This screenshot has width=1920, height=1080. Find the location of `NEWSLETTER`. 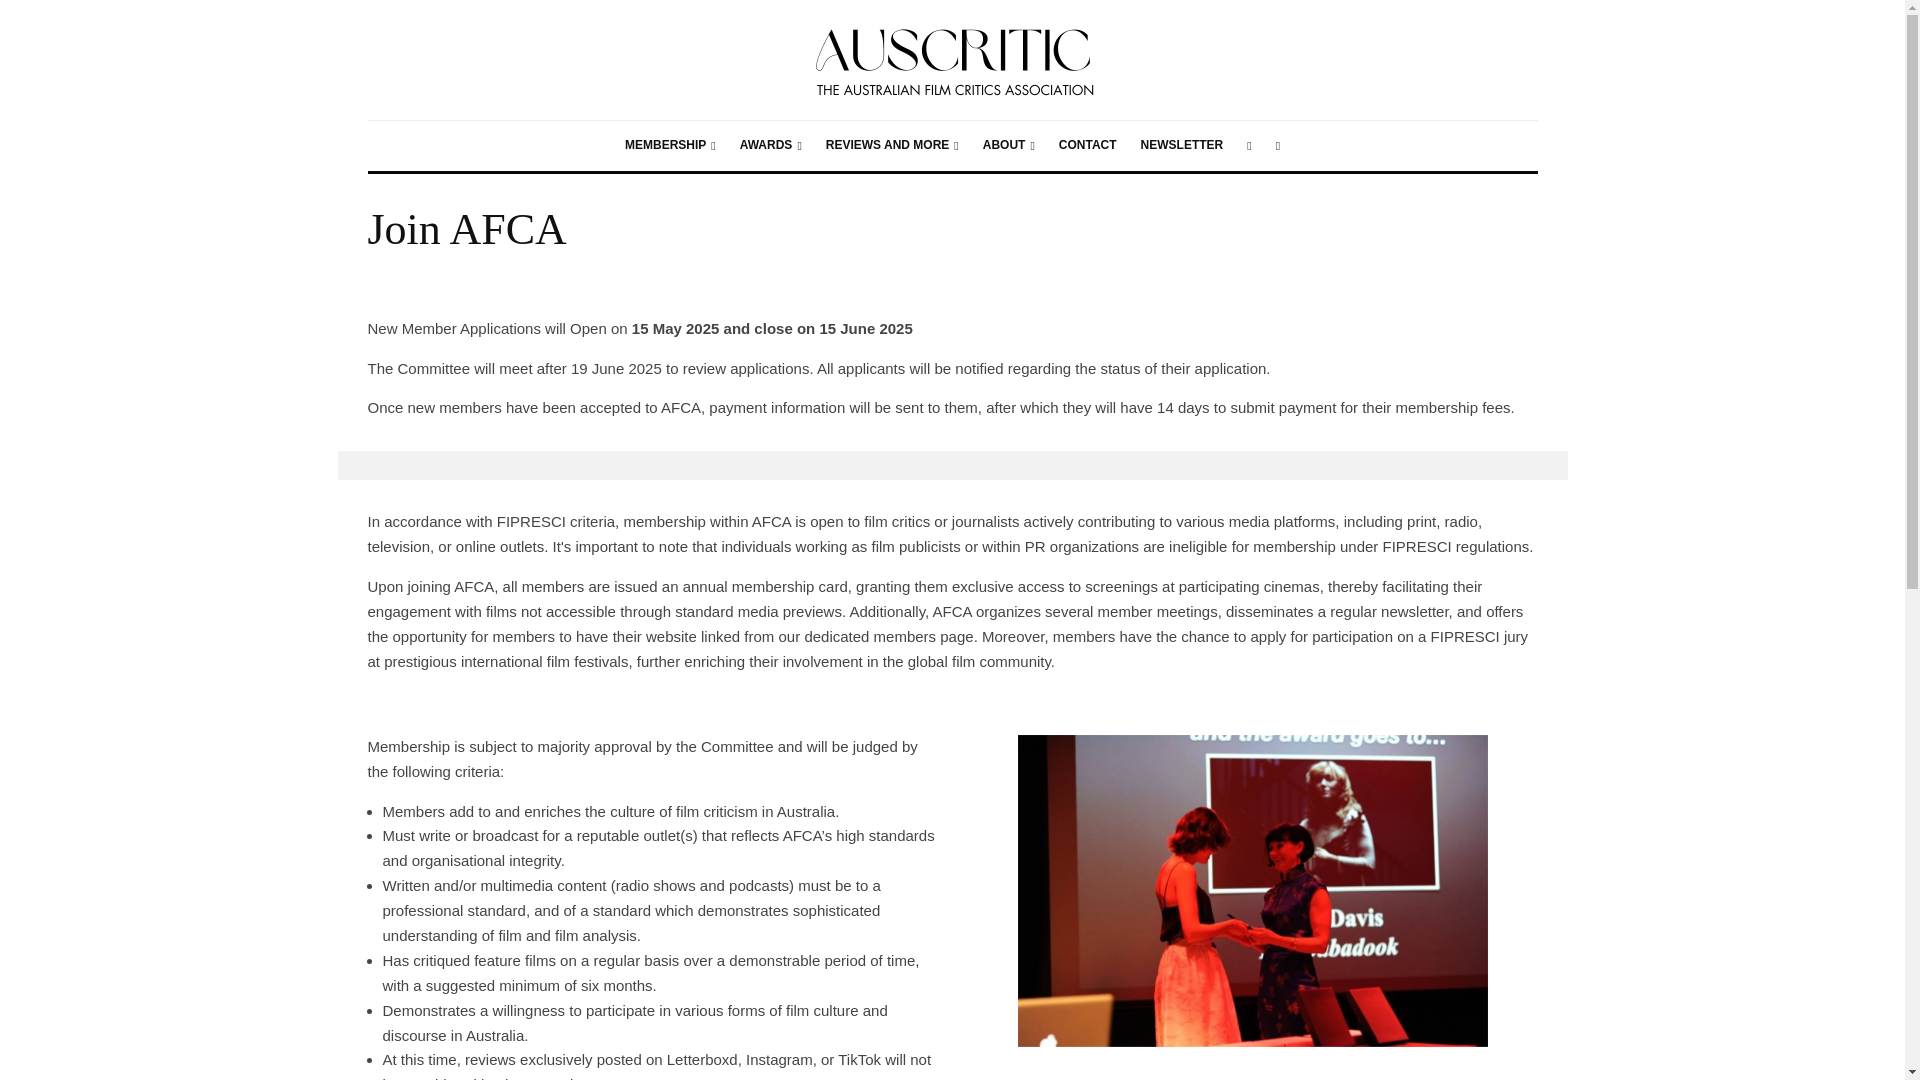

NEWSLETTER is located at coordinates (1182, 145).